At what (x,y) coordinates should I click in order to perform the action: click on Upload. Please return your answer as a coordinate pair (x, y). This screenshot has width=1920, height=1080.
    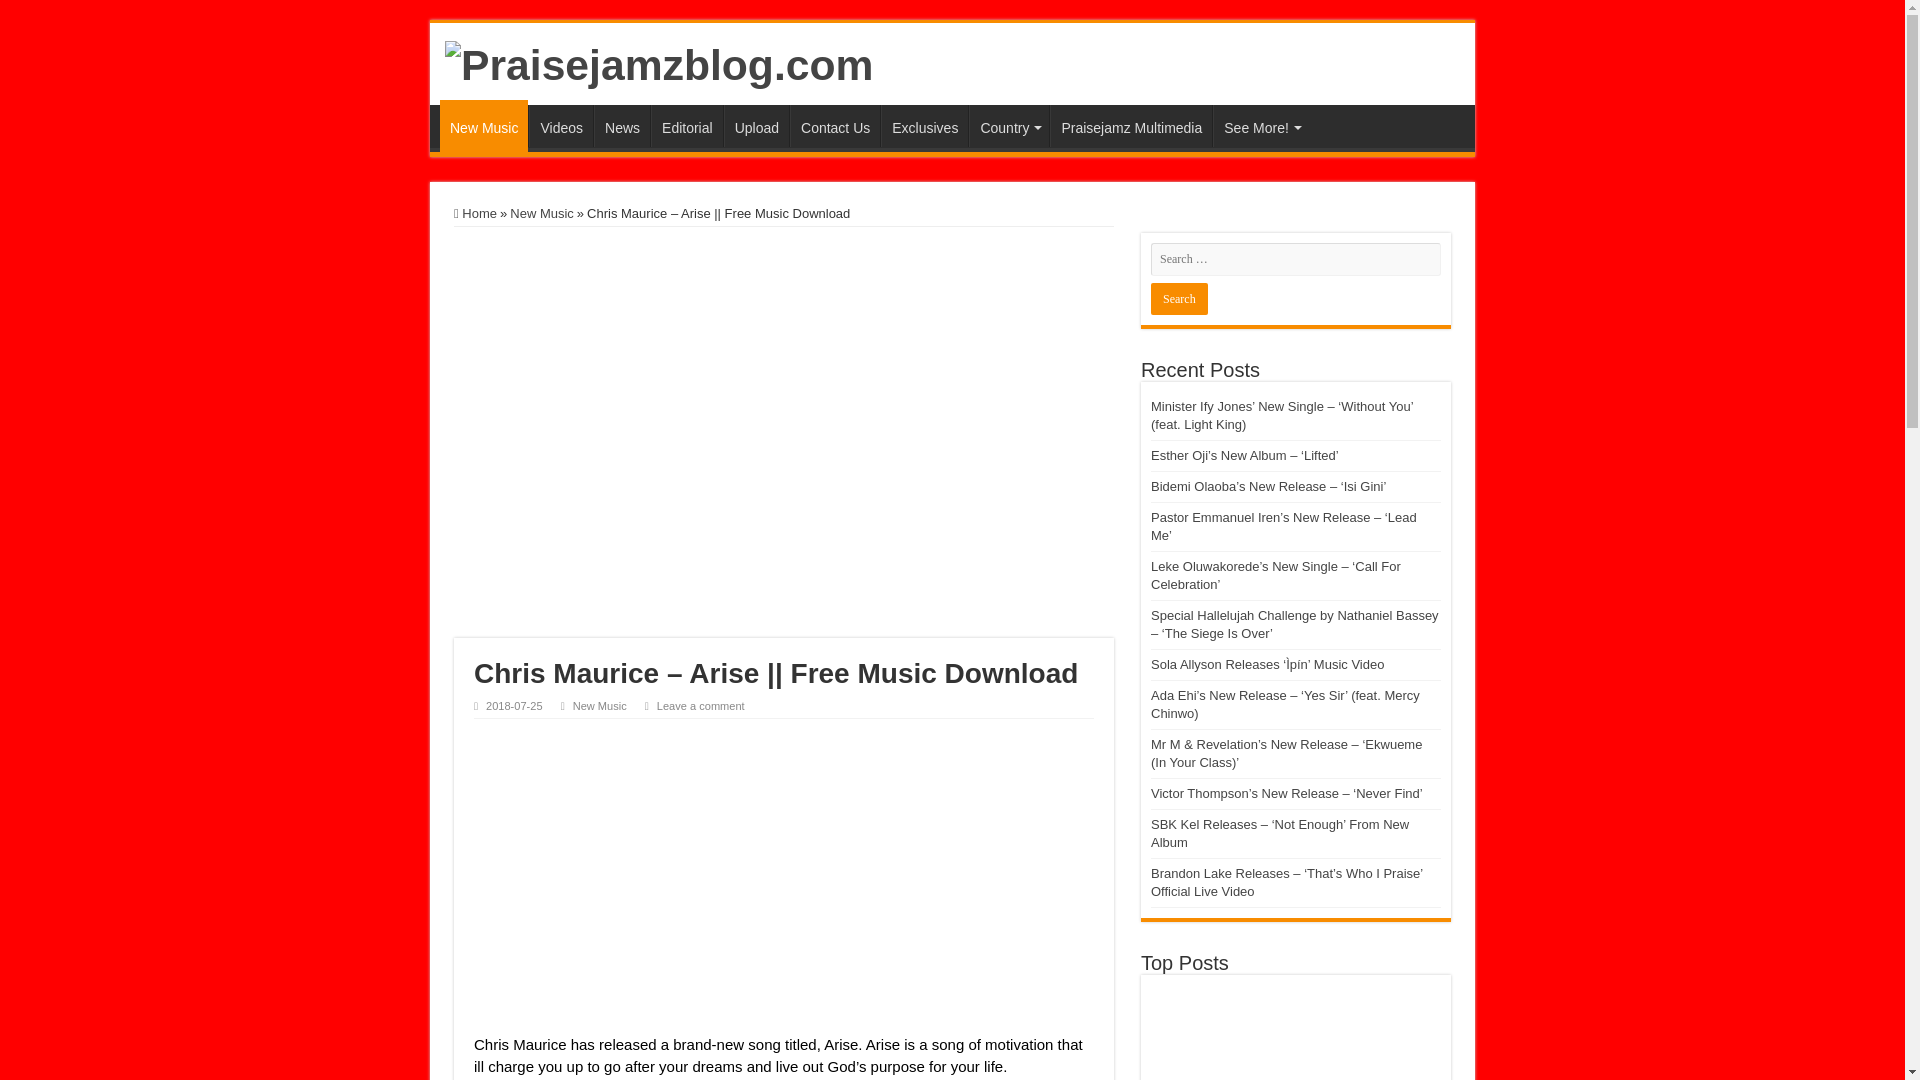
    Looking at the image, I should click on (756, 125).